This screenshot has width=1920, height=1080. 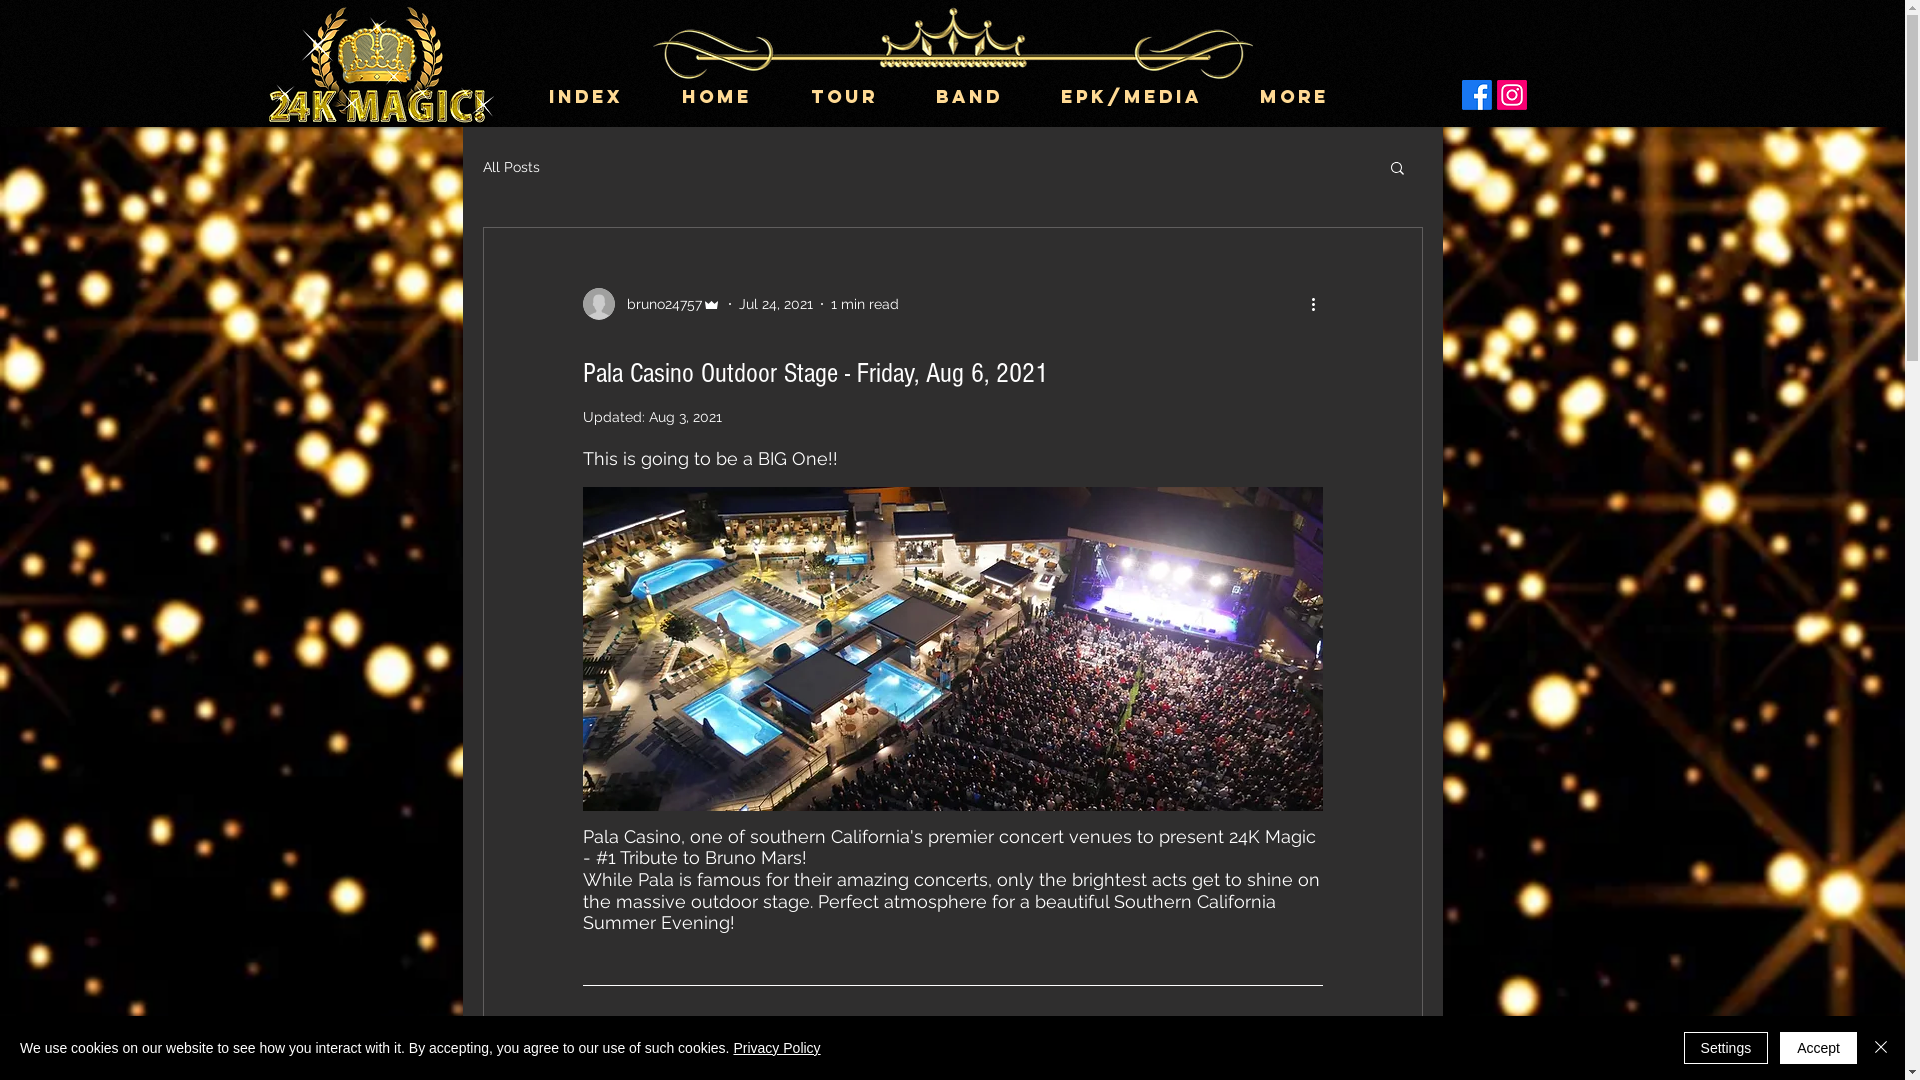 I want to click on EPK/MEDIA, so click(x=1146, y=96).